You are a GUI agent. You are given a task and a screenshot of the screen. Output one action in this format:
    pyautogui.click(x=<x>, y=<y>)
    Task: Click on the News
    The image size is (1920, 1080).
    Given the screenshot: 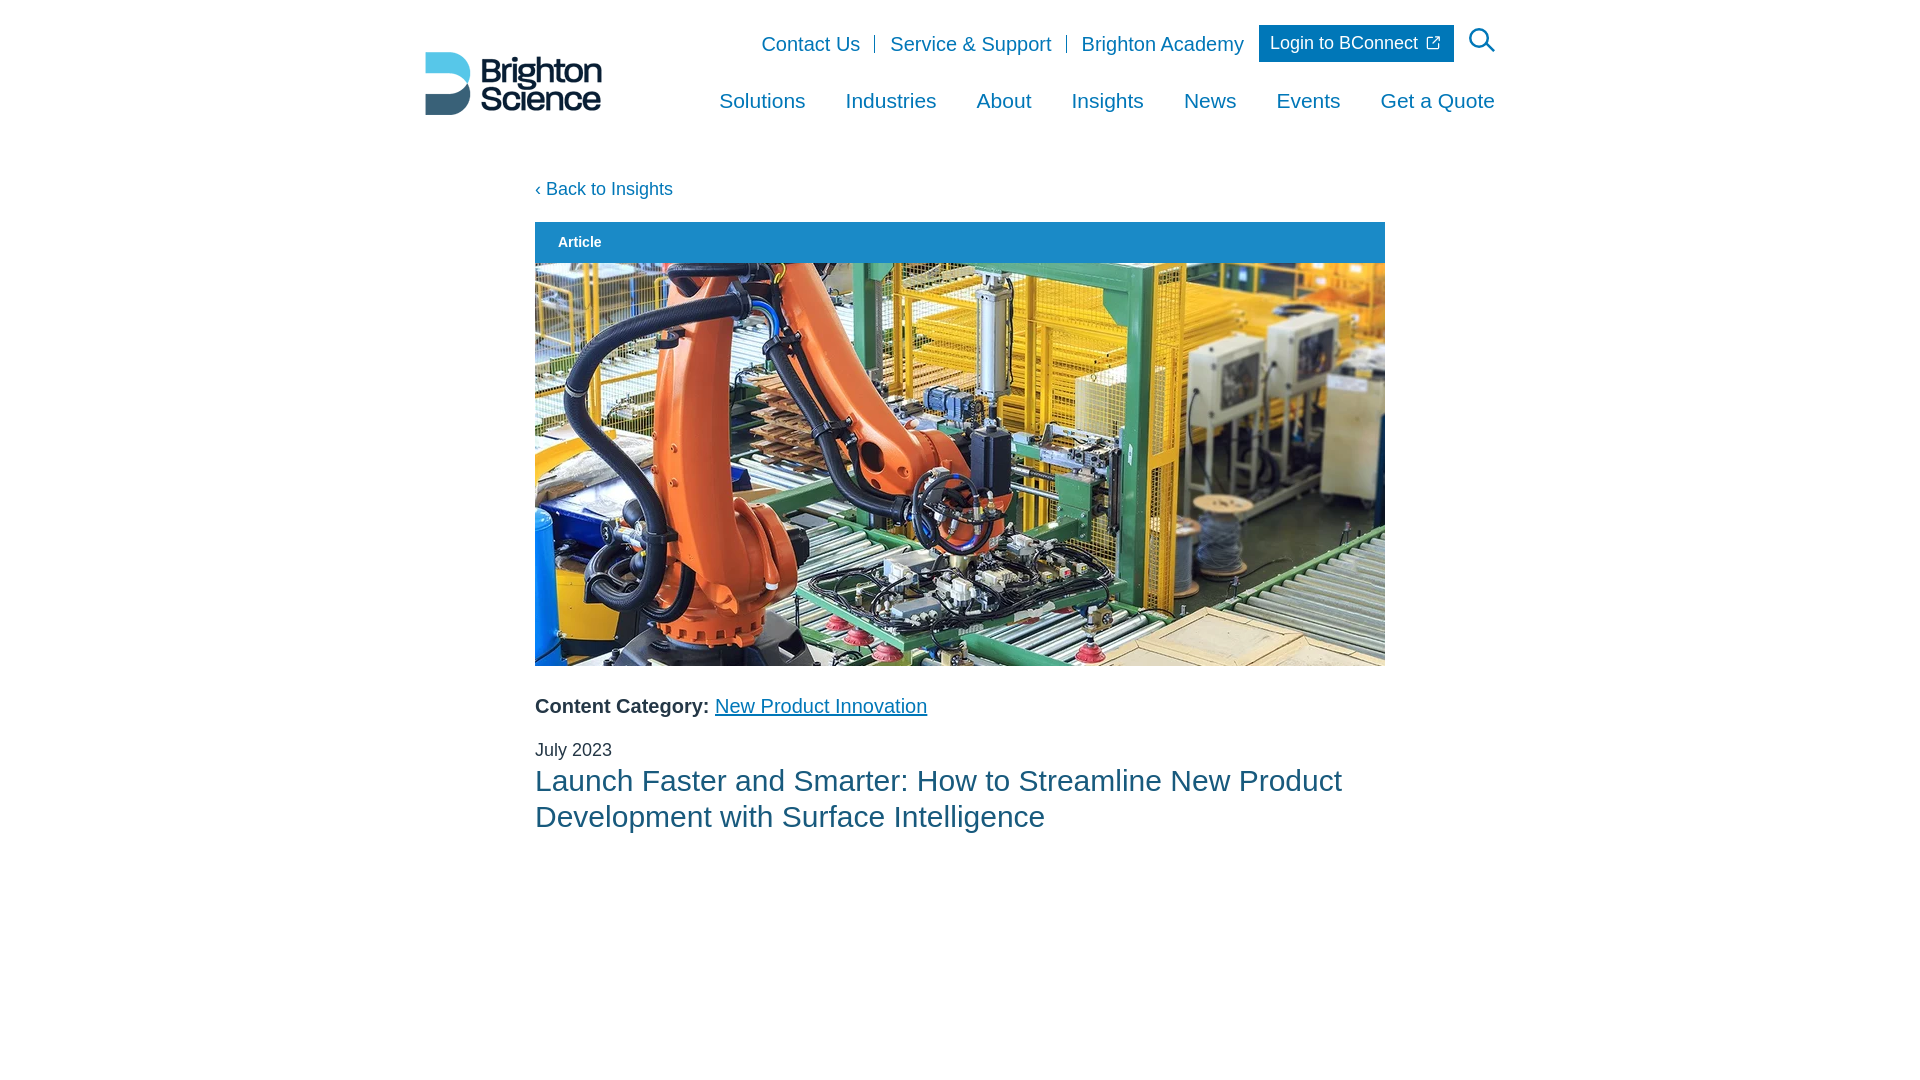 What is the action you would take?
    pyautogui.click(x=1210, y=100)
    